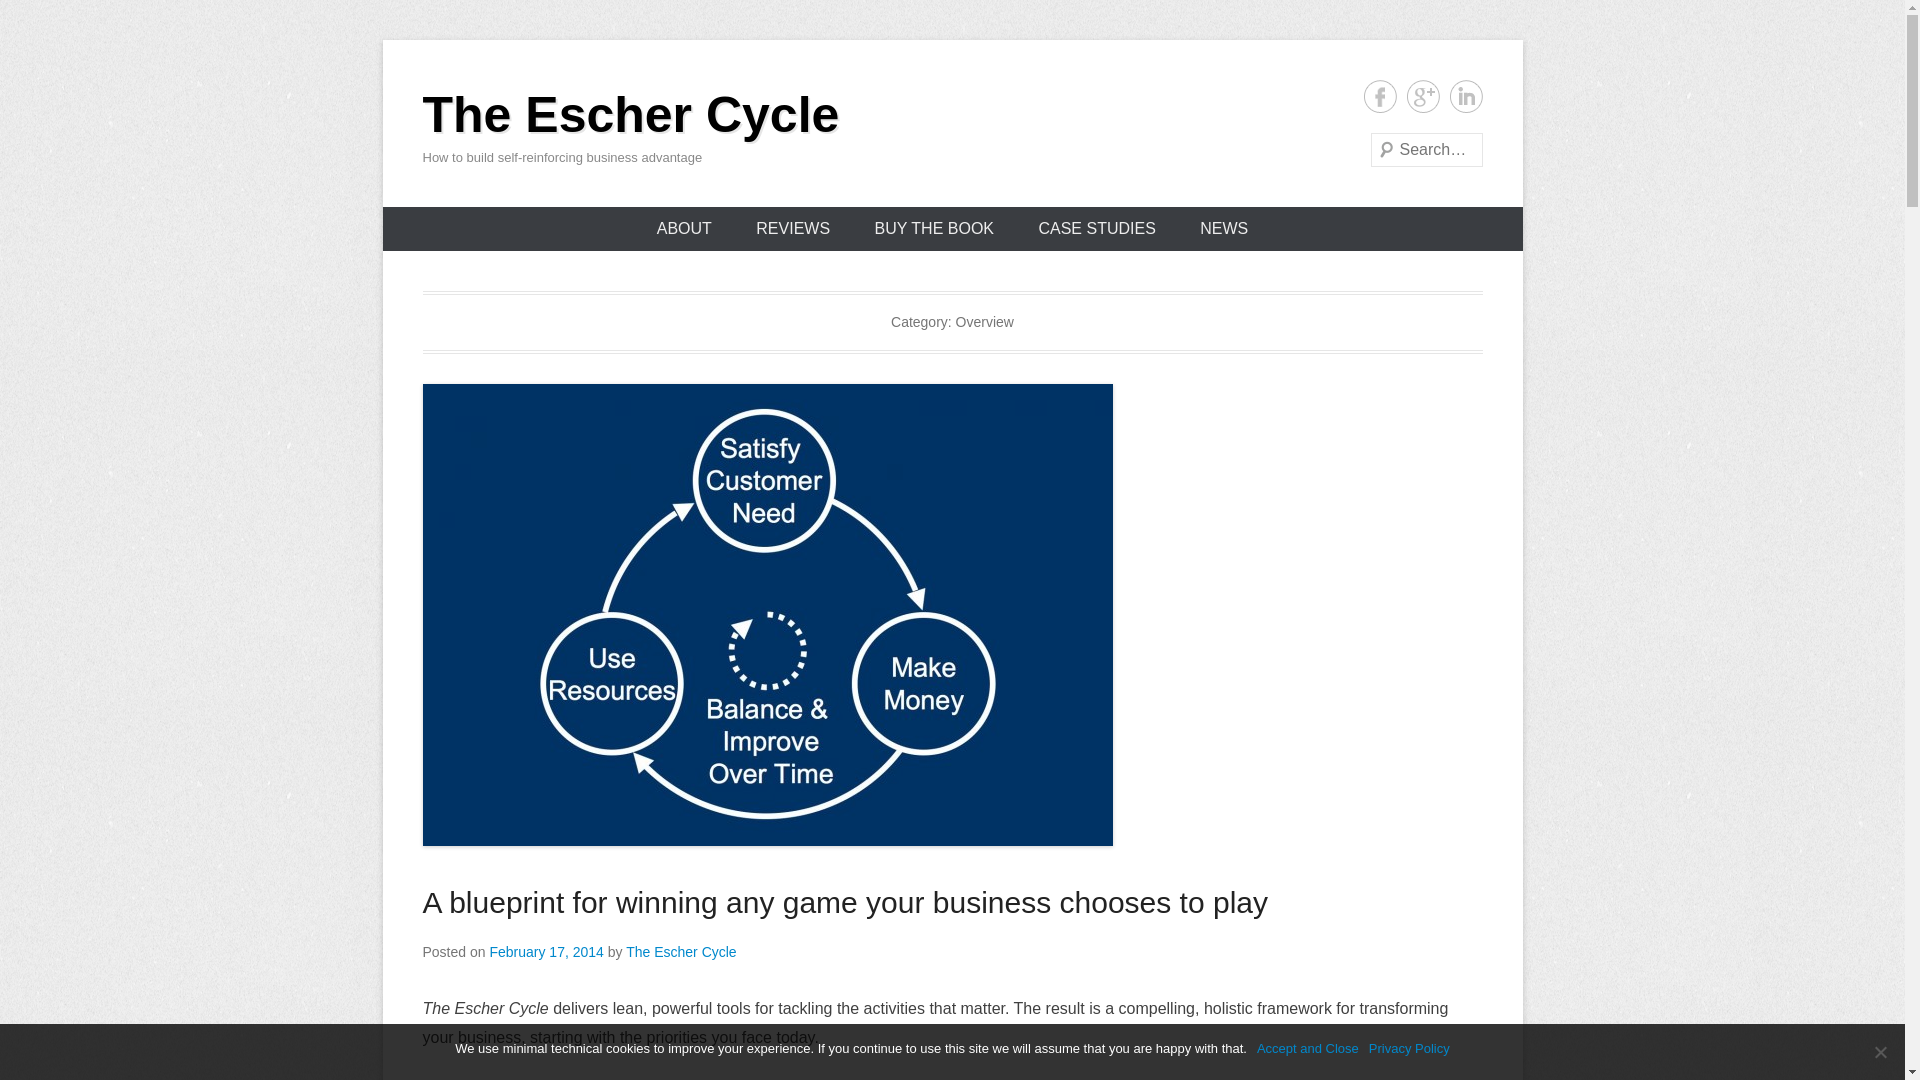  Describe the element at coordinates (43, 20) in the screenshot. I see `Search` at that location.